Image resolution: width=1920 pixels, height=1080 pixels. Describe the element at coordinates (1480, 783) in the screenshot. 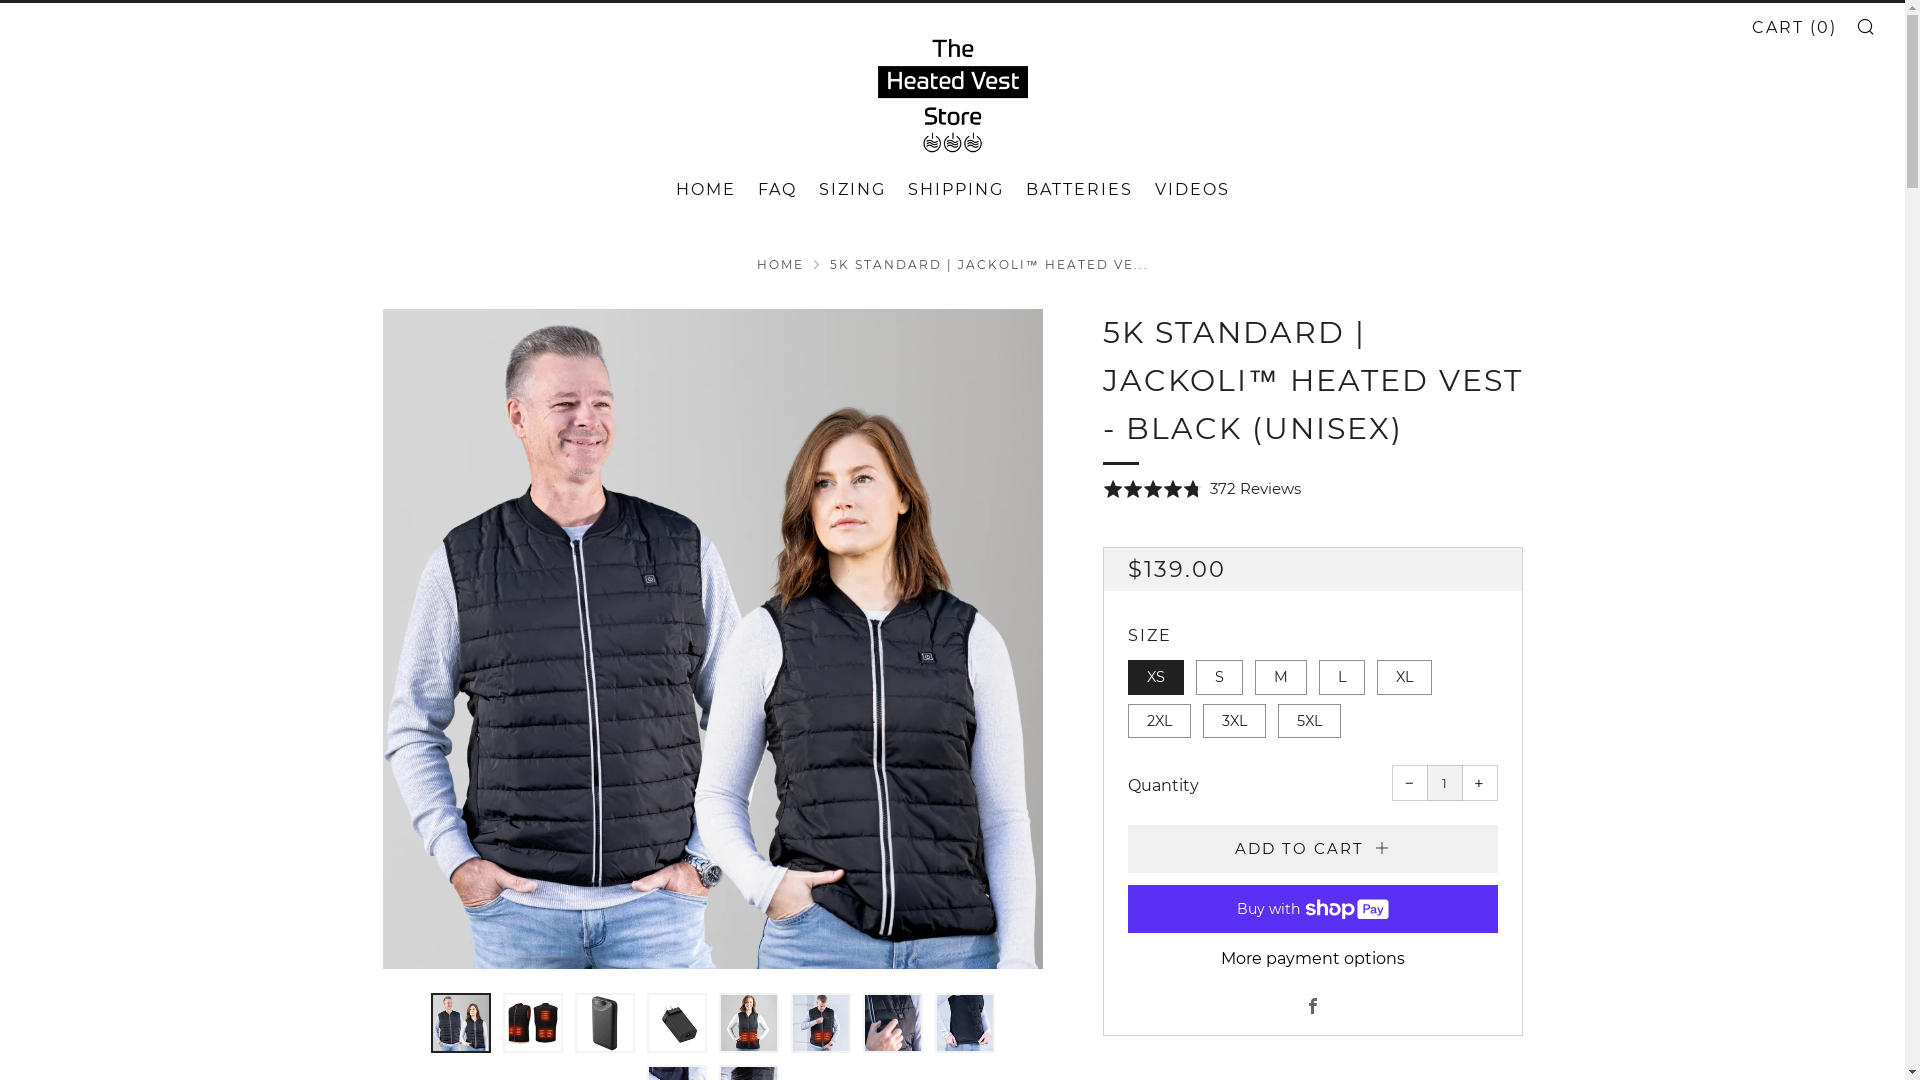

I see `+
Increase item quantity by one` at that location.